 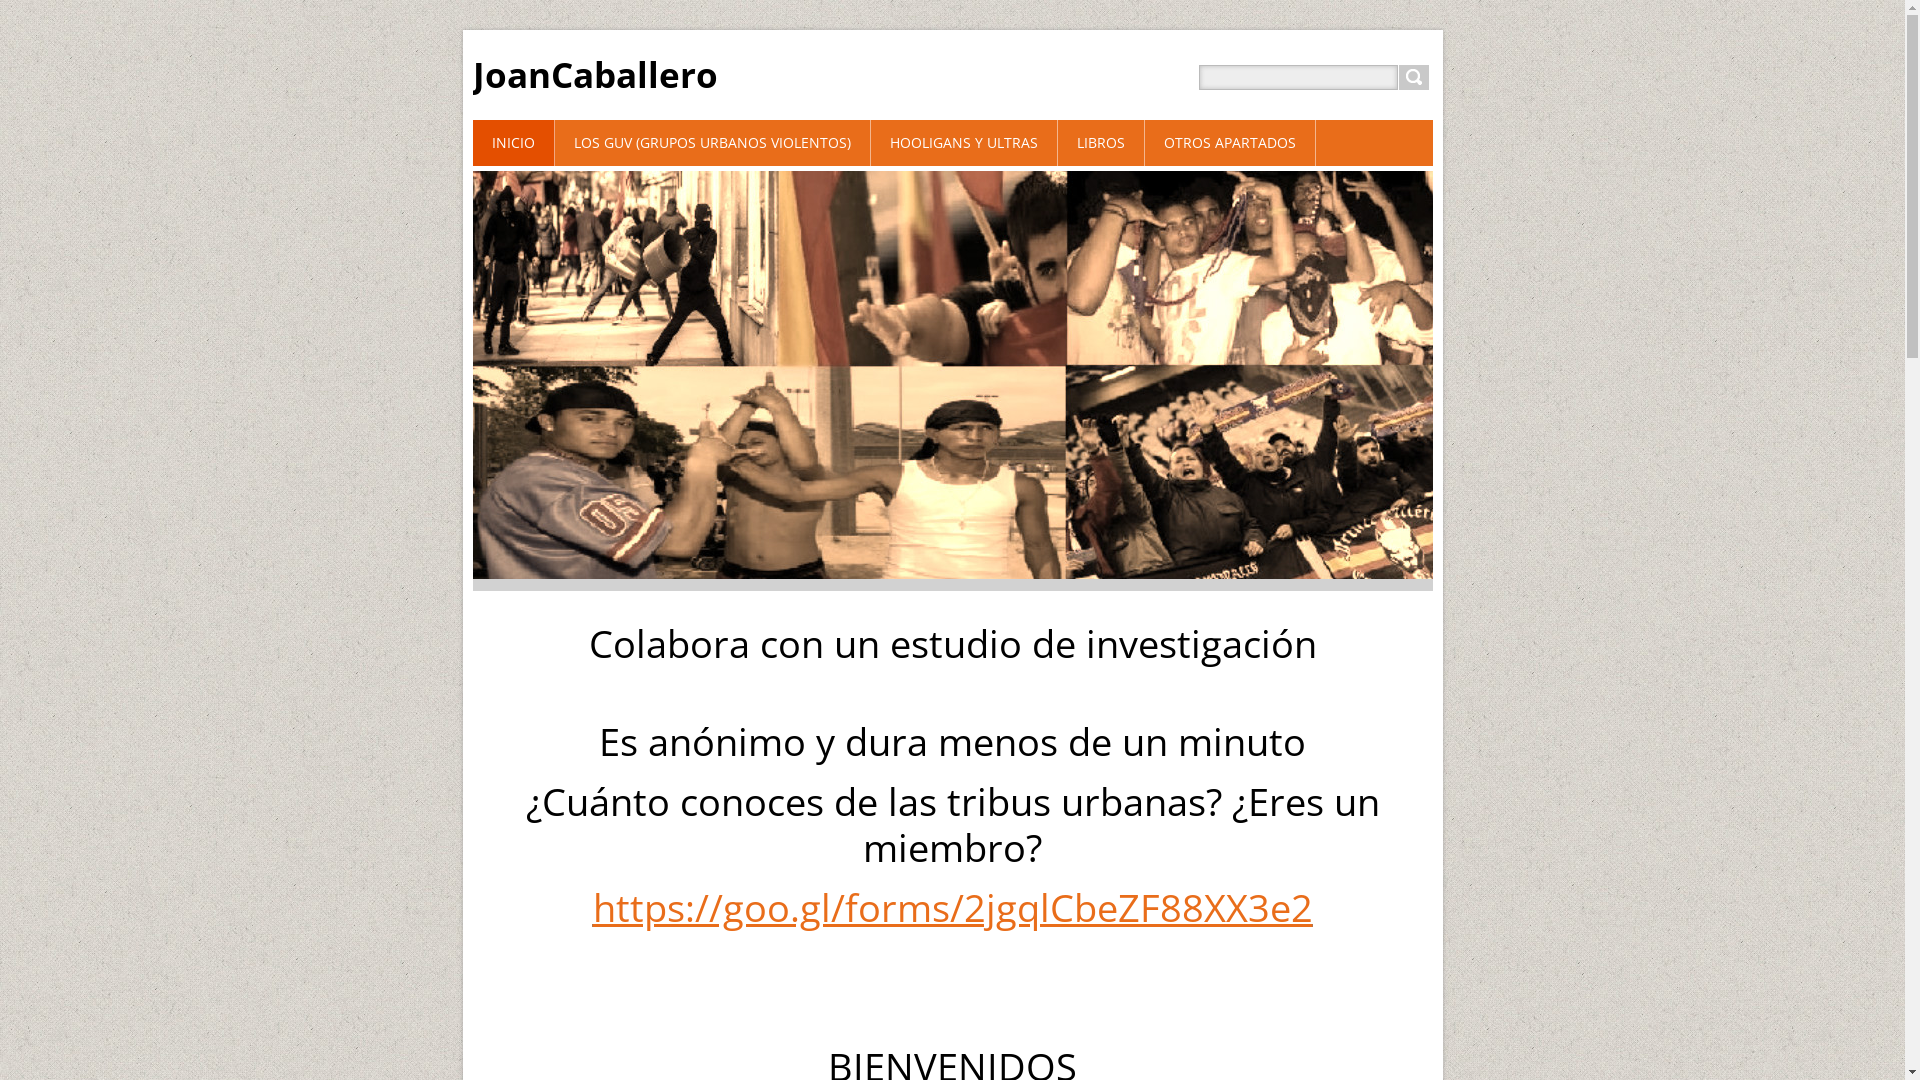 I want to click on Cerca, so click(x=1413, y=78).